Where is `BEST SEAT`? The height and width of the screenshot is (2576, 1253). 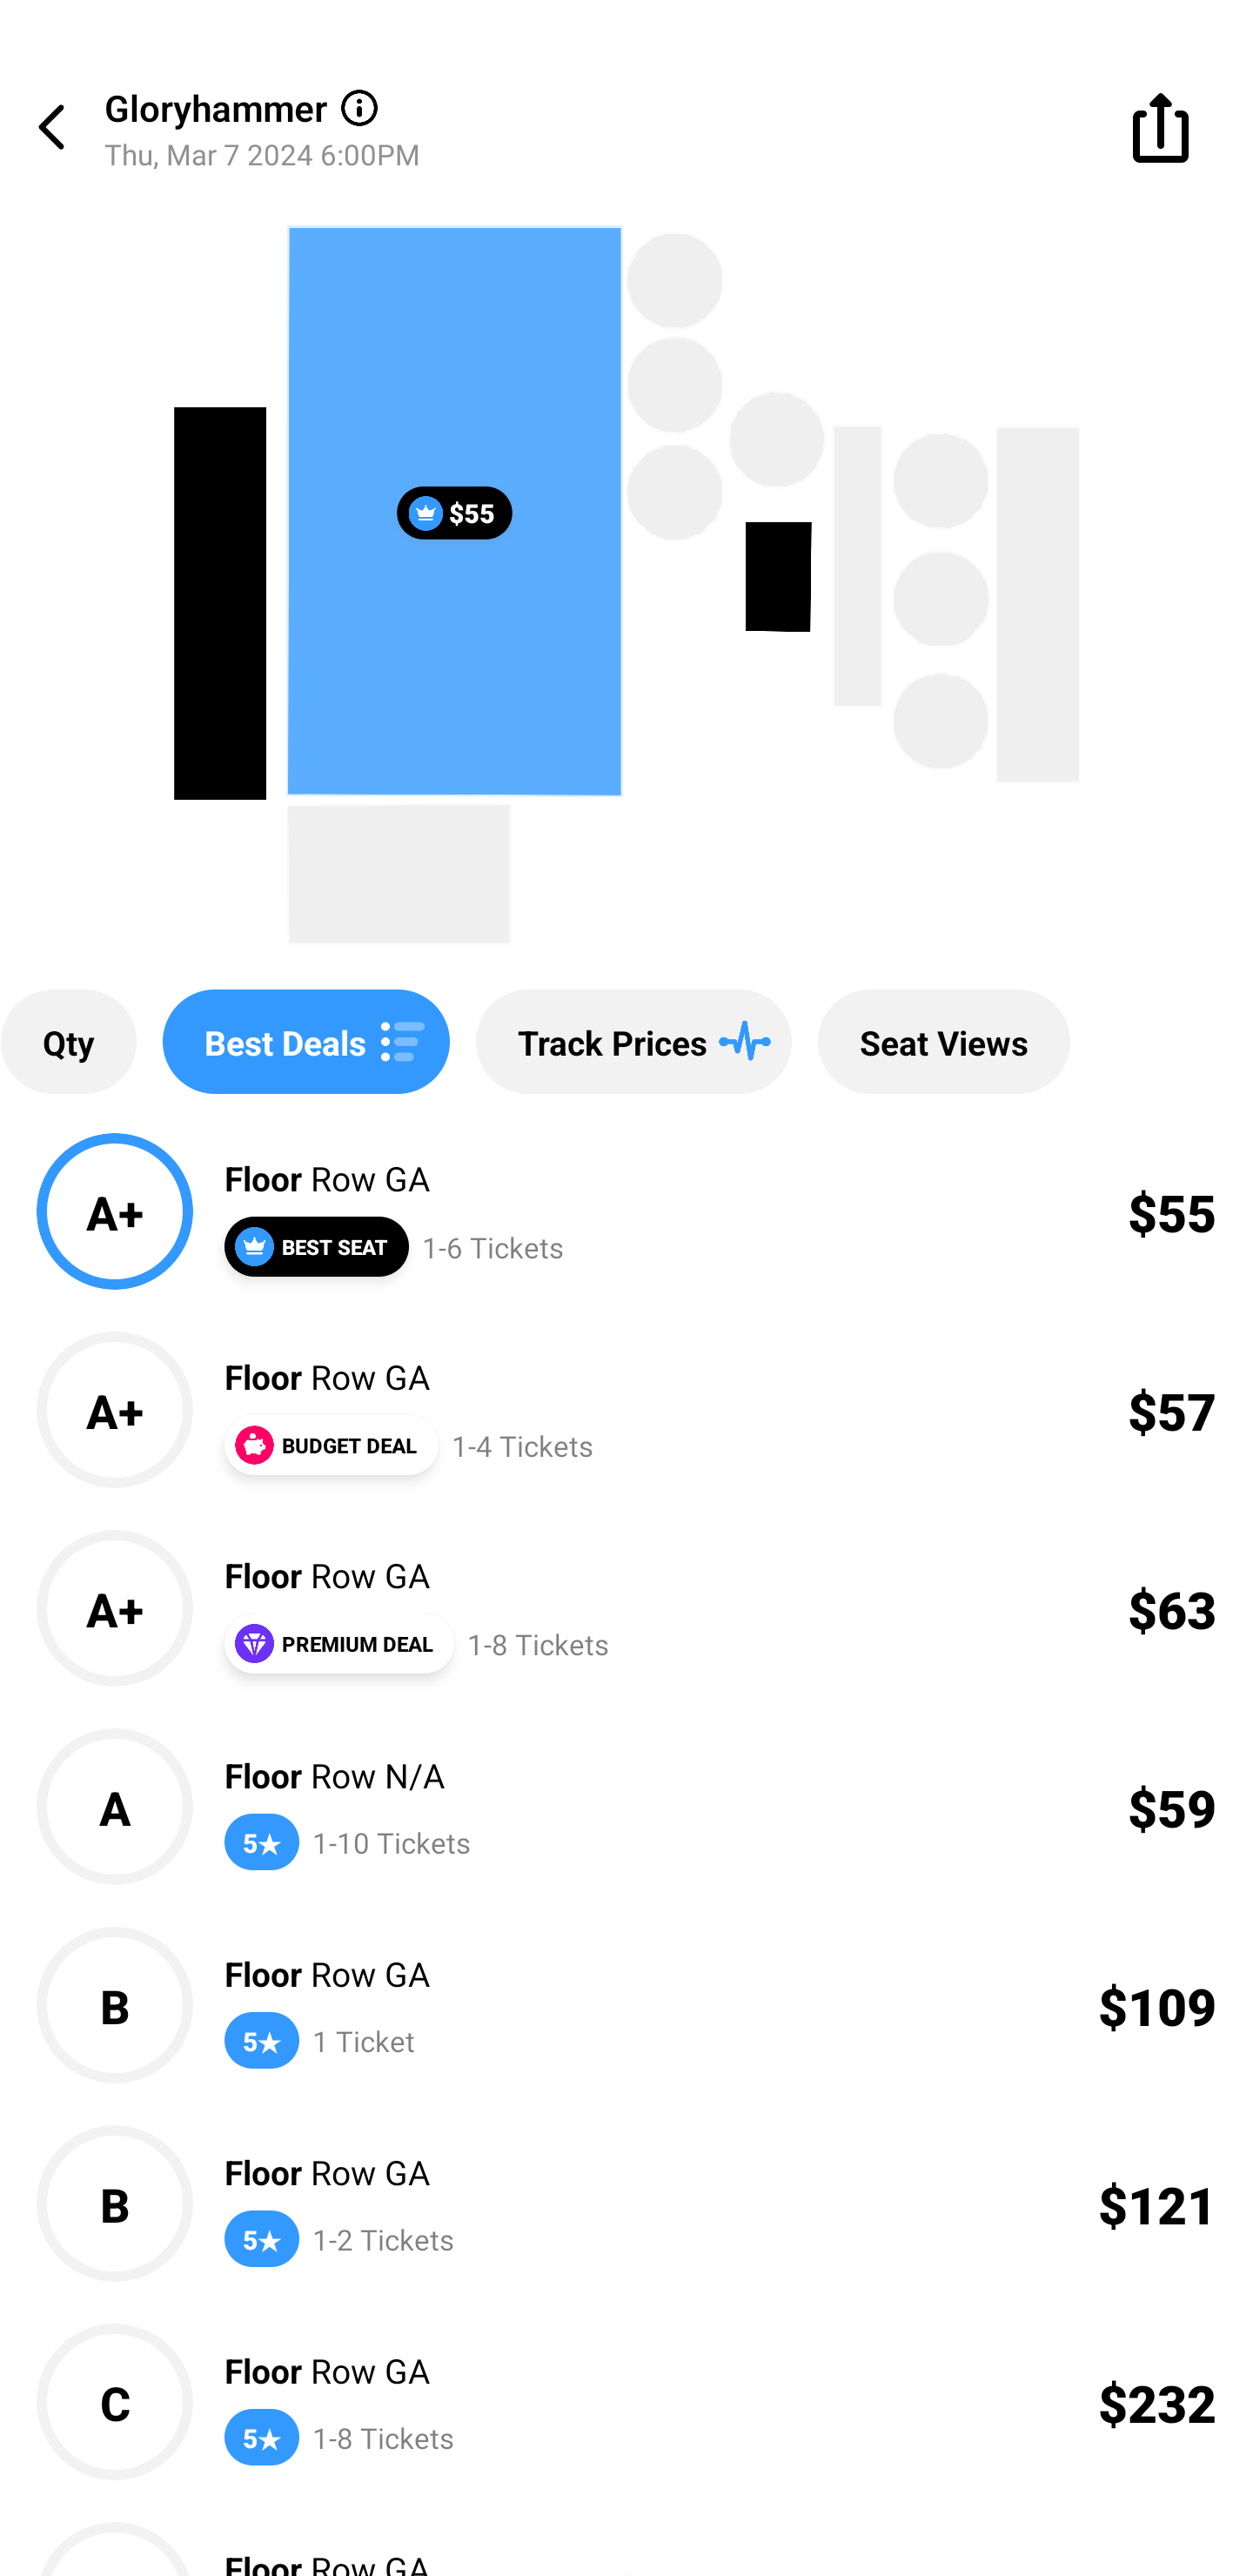
BEST SEAT is located at coordinates (316, 1246).